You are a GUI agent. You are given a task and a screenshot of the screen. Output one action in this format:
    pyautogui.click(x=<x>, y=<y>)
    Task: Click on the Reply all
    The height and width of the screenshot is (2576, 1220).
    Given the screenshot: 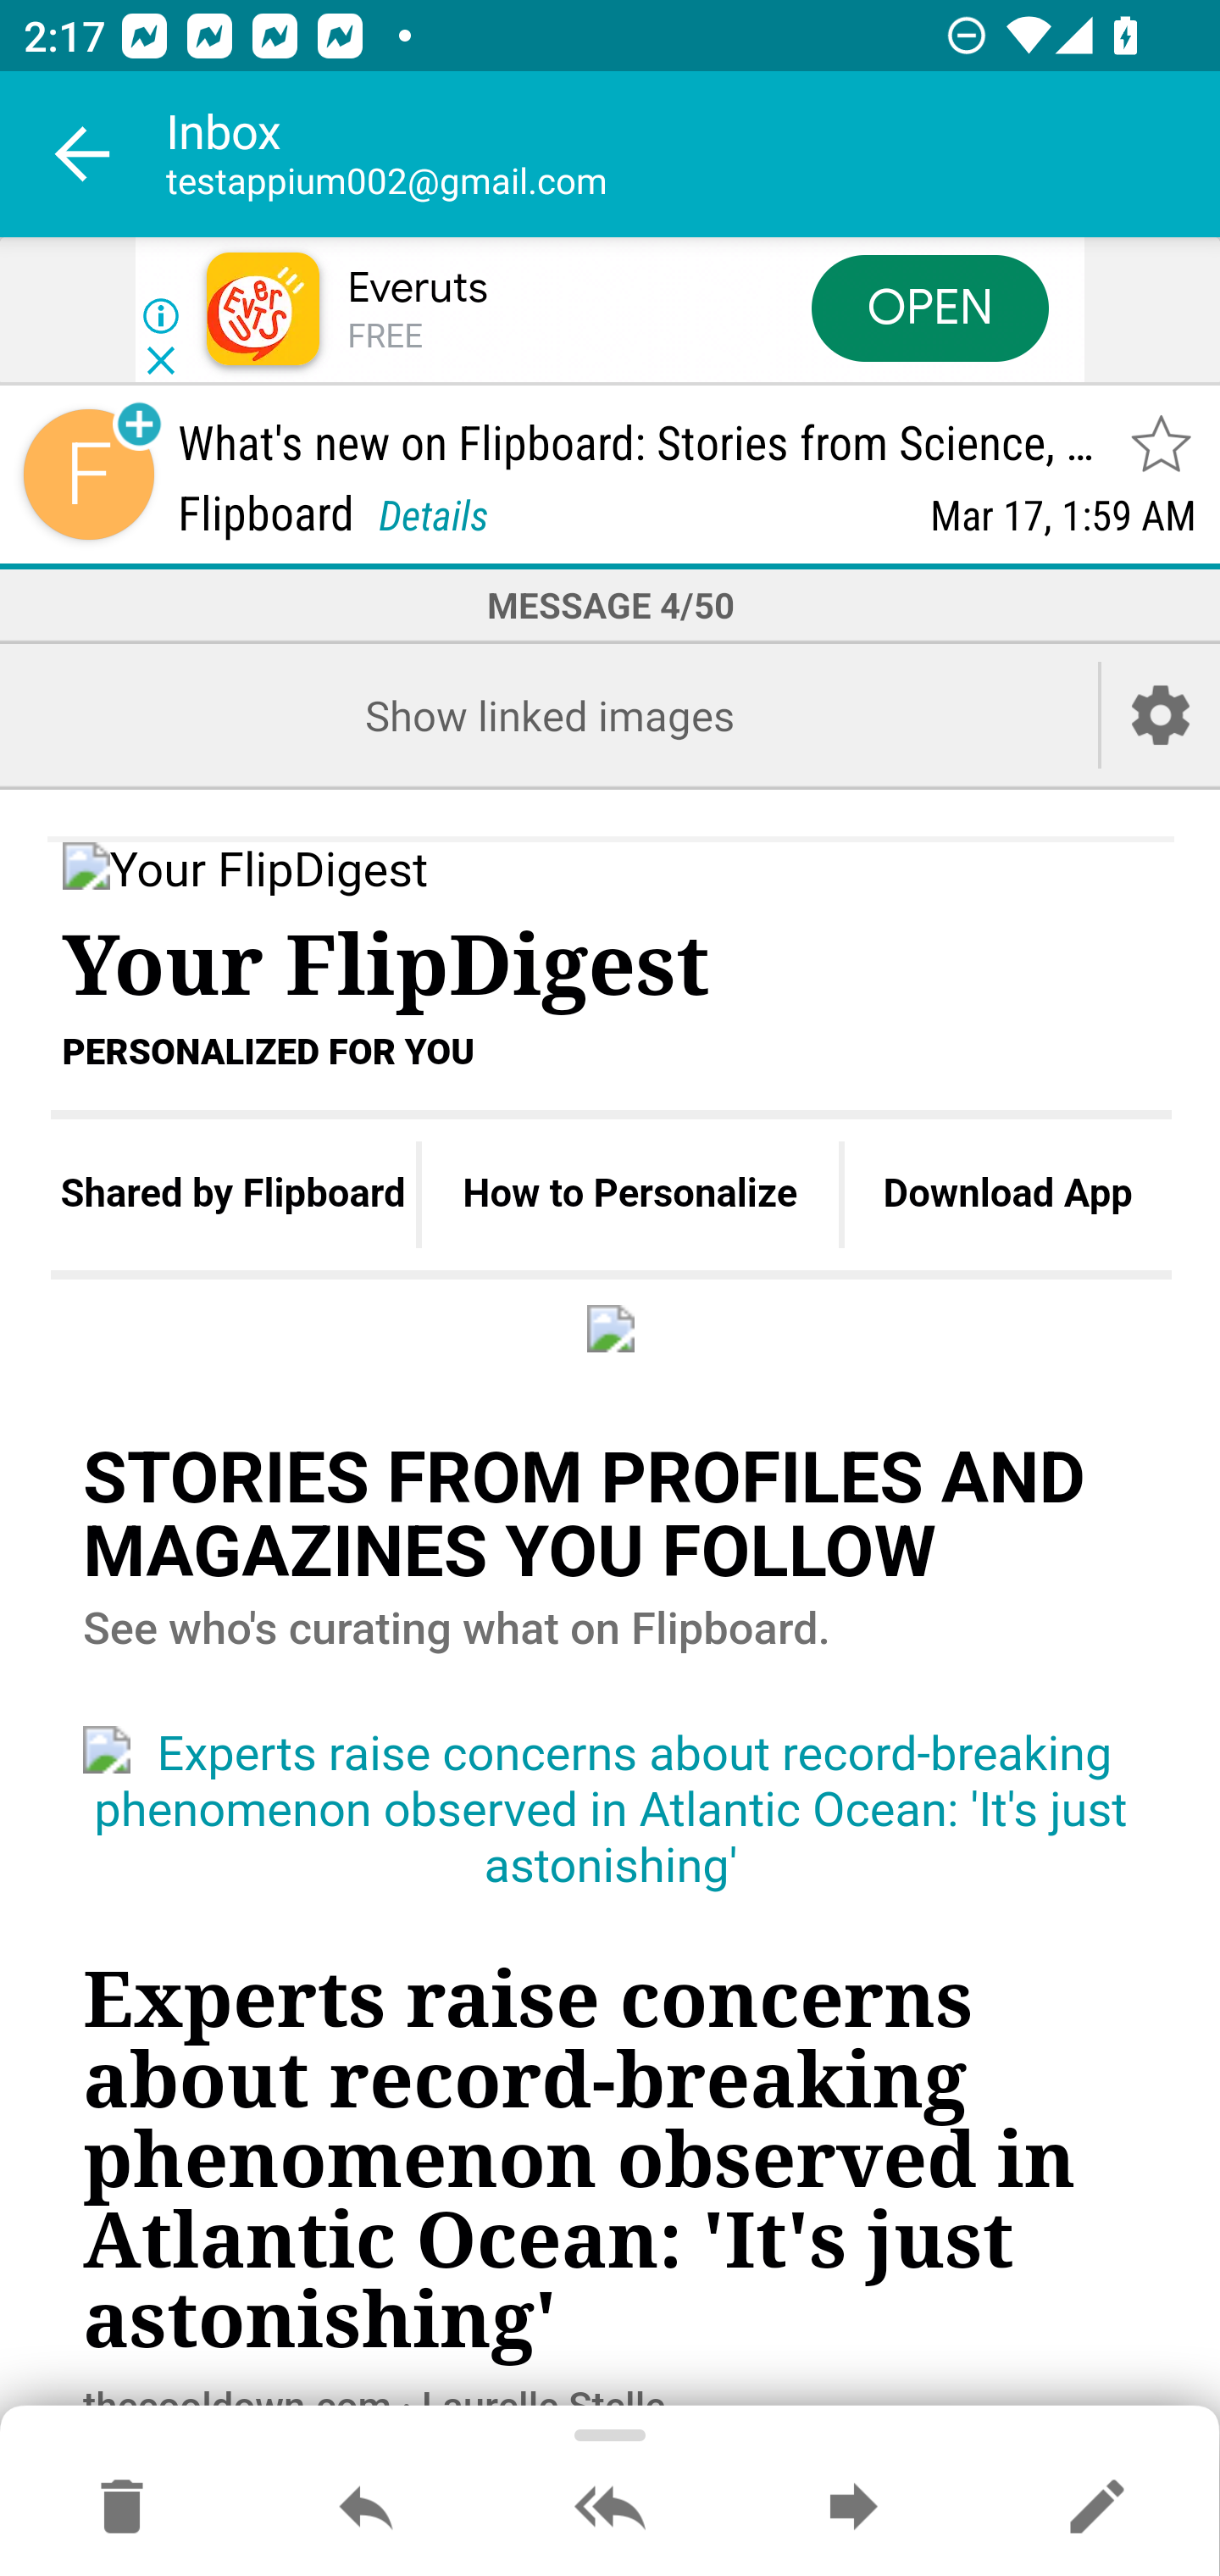 What is the action you would take?
    pyautogui.click(x=610, y=2508)
    